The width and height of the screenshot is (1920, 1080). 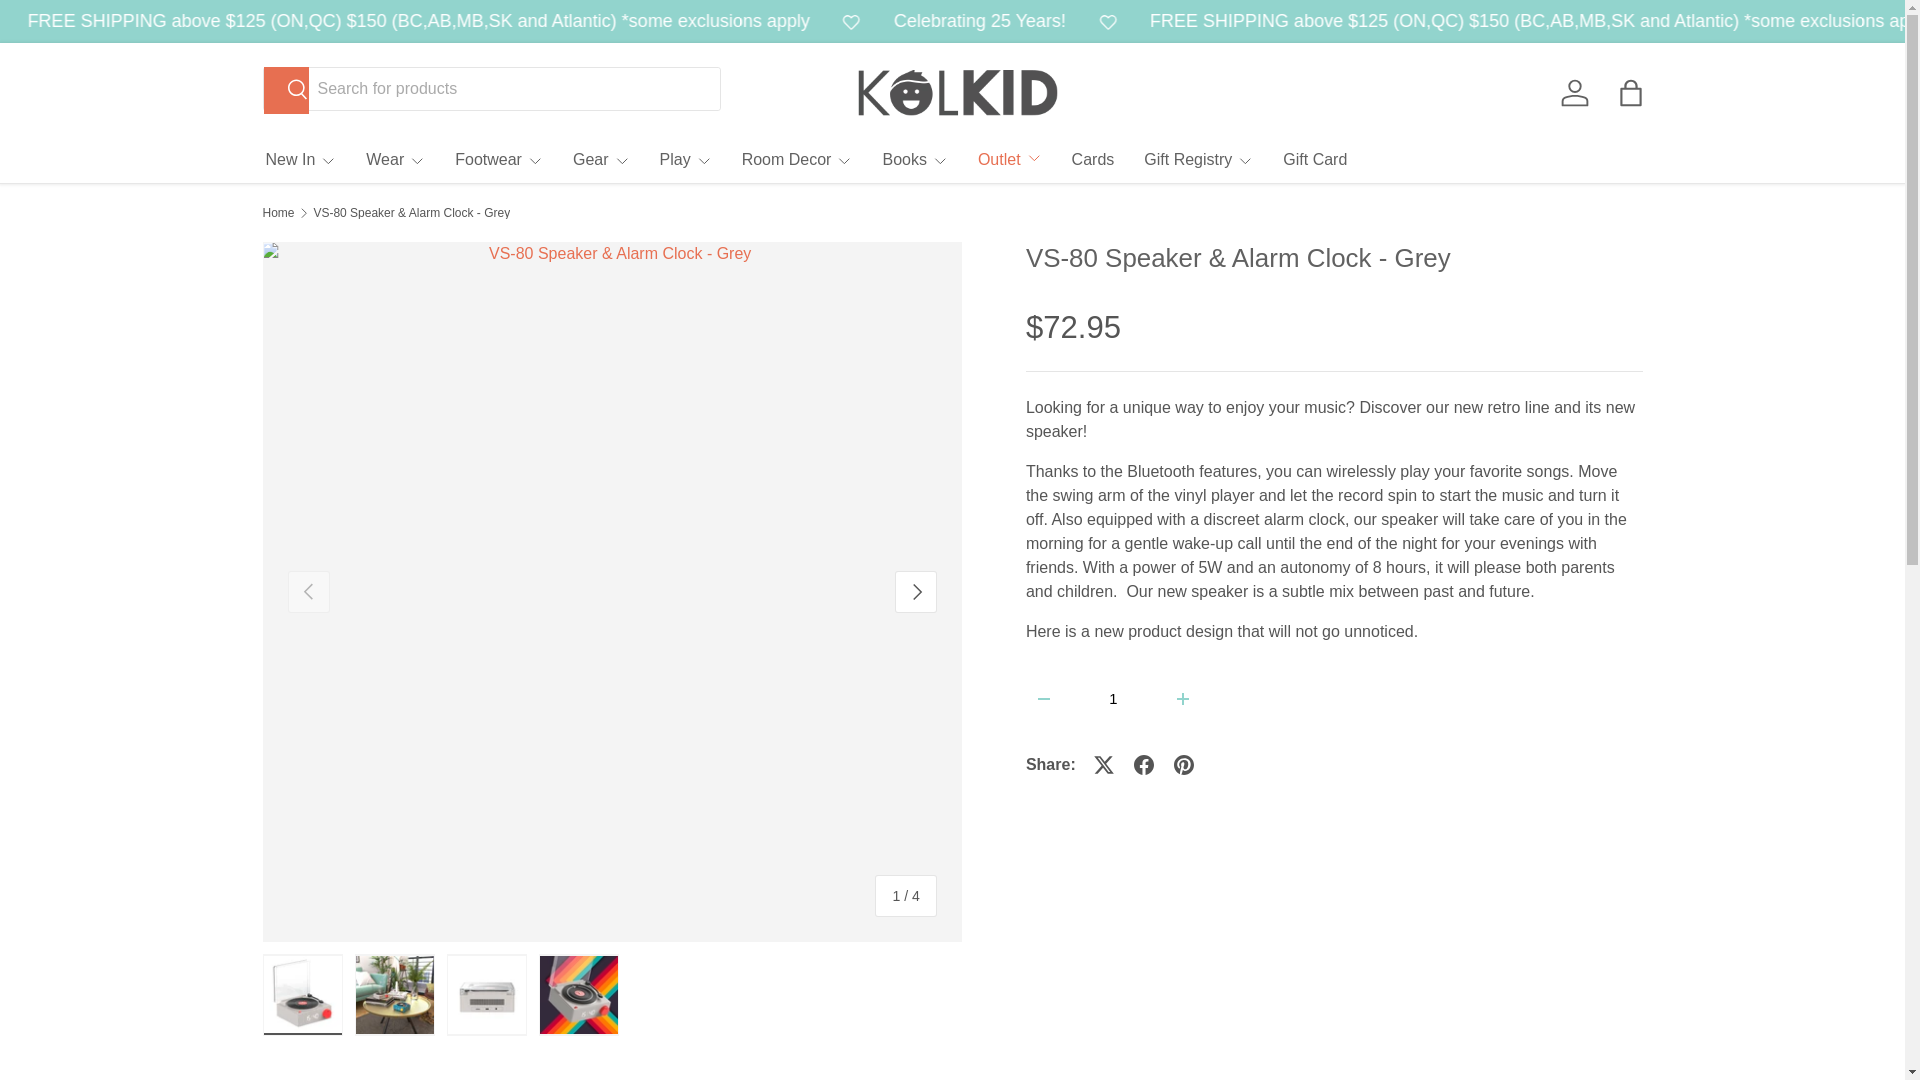 What do you see at coordinates (395, 159) in the screenshot?
I see `Wear` at bounding box center [395, 159].